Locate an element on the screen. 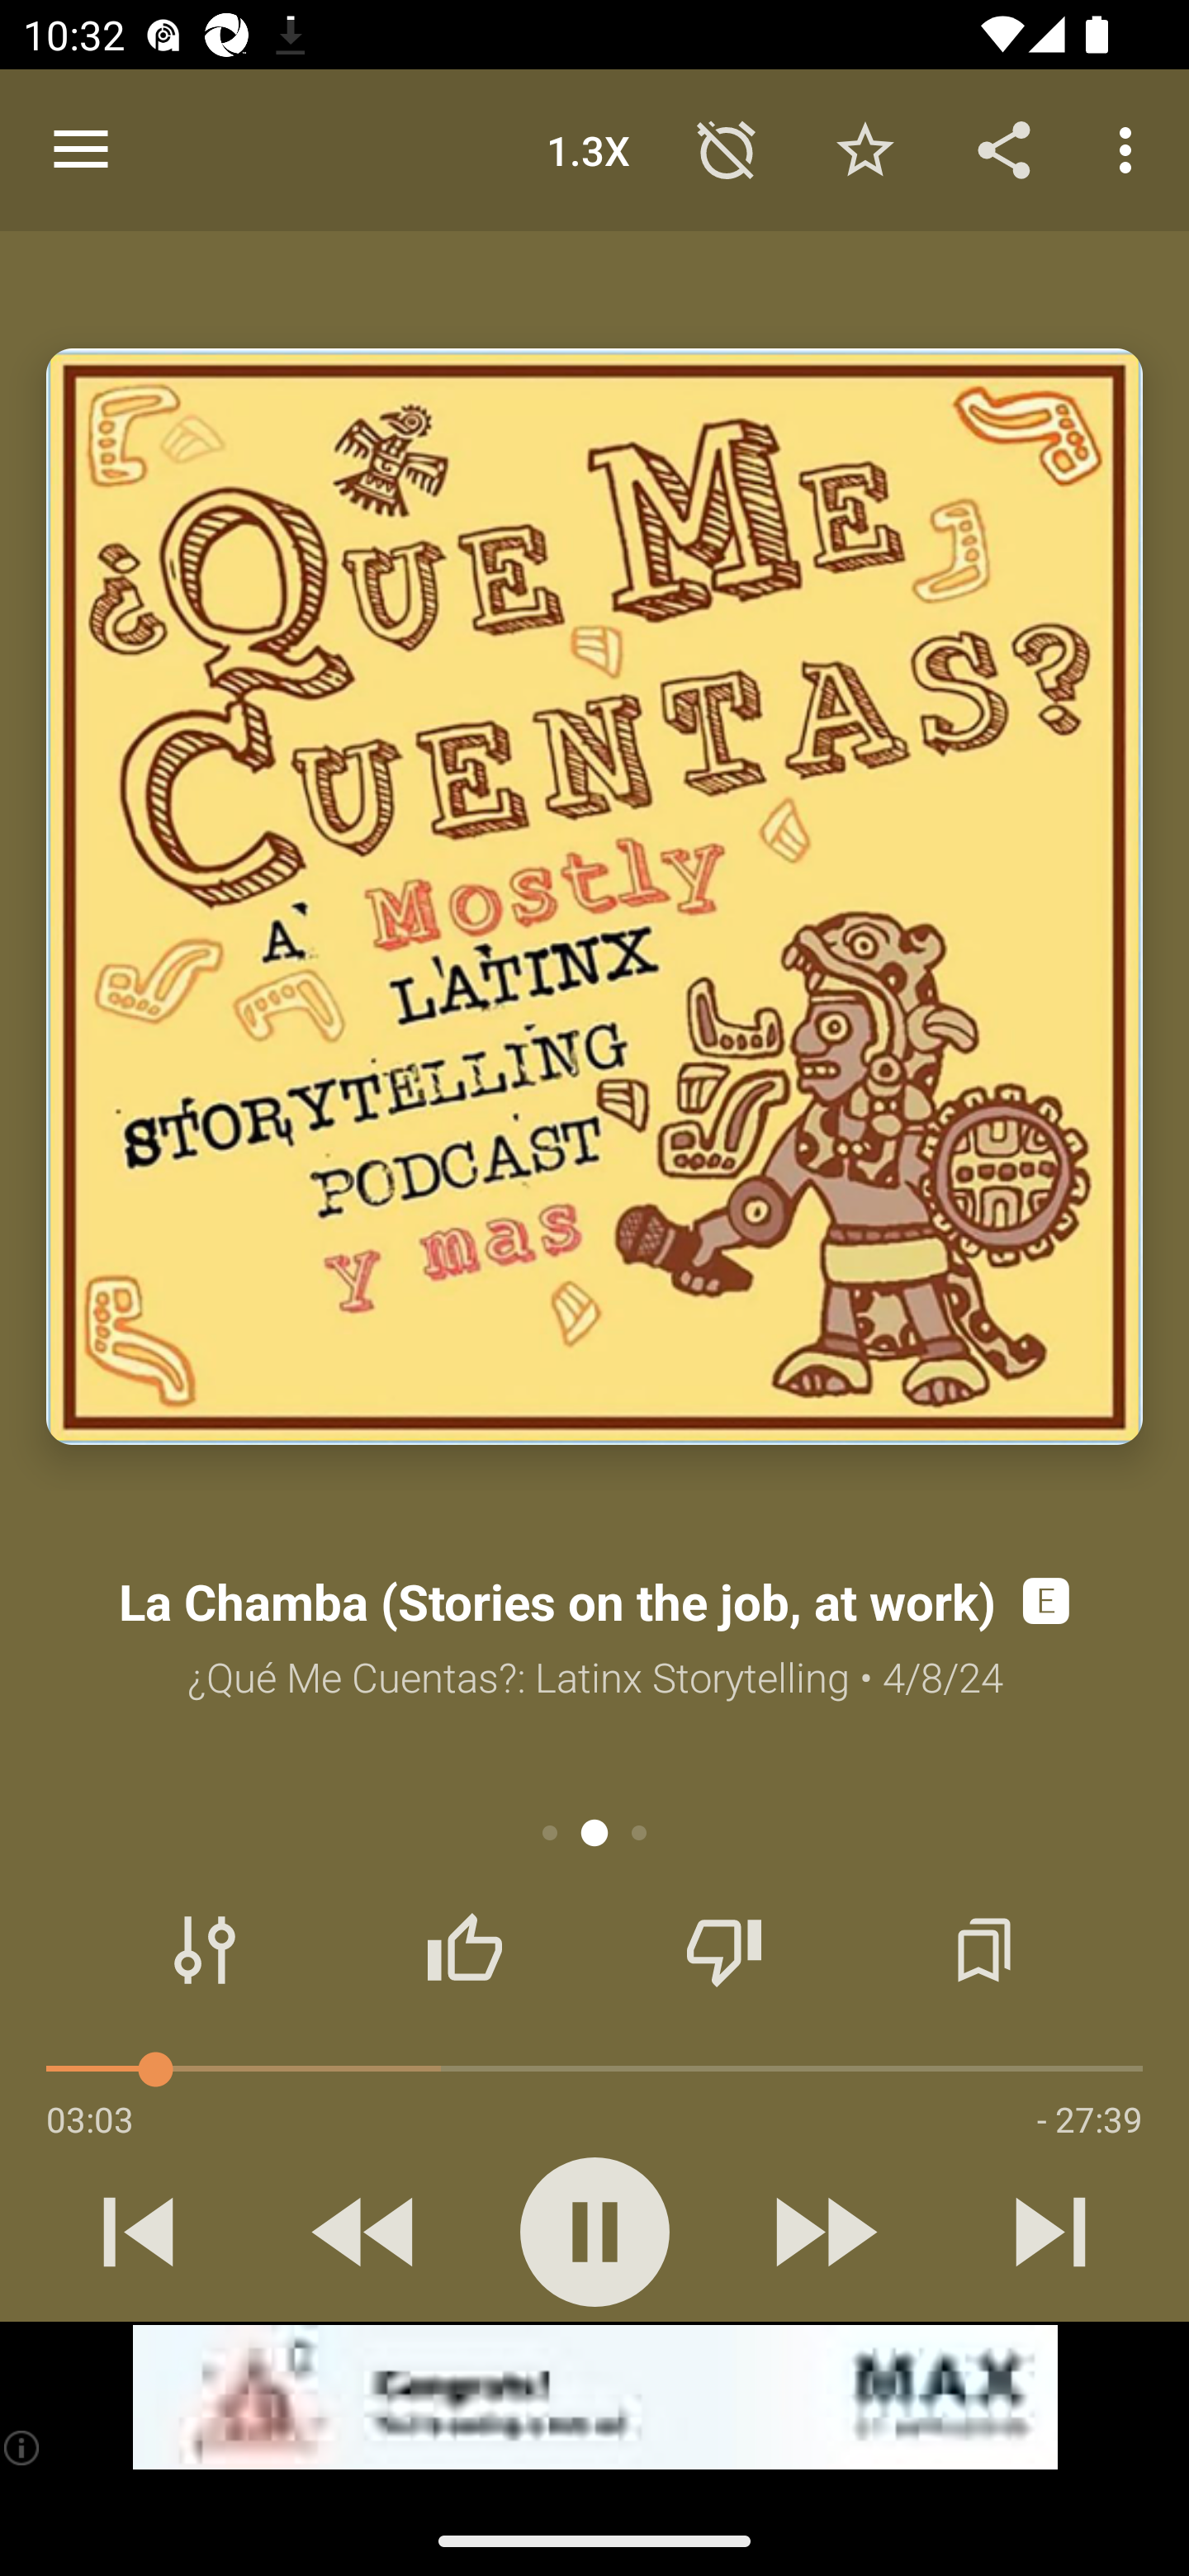  Open navigation sidebar is located at coordinates (81, 150).